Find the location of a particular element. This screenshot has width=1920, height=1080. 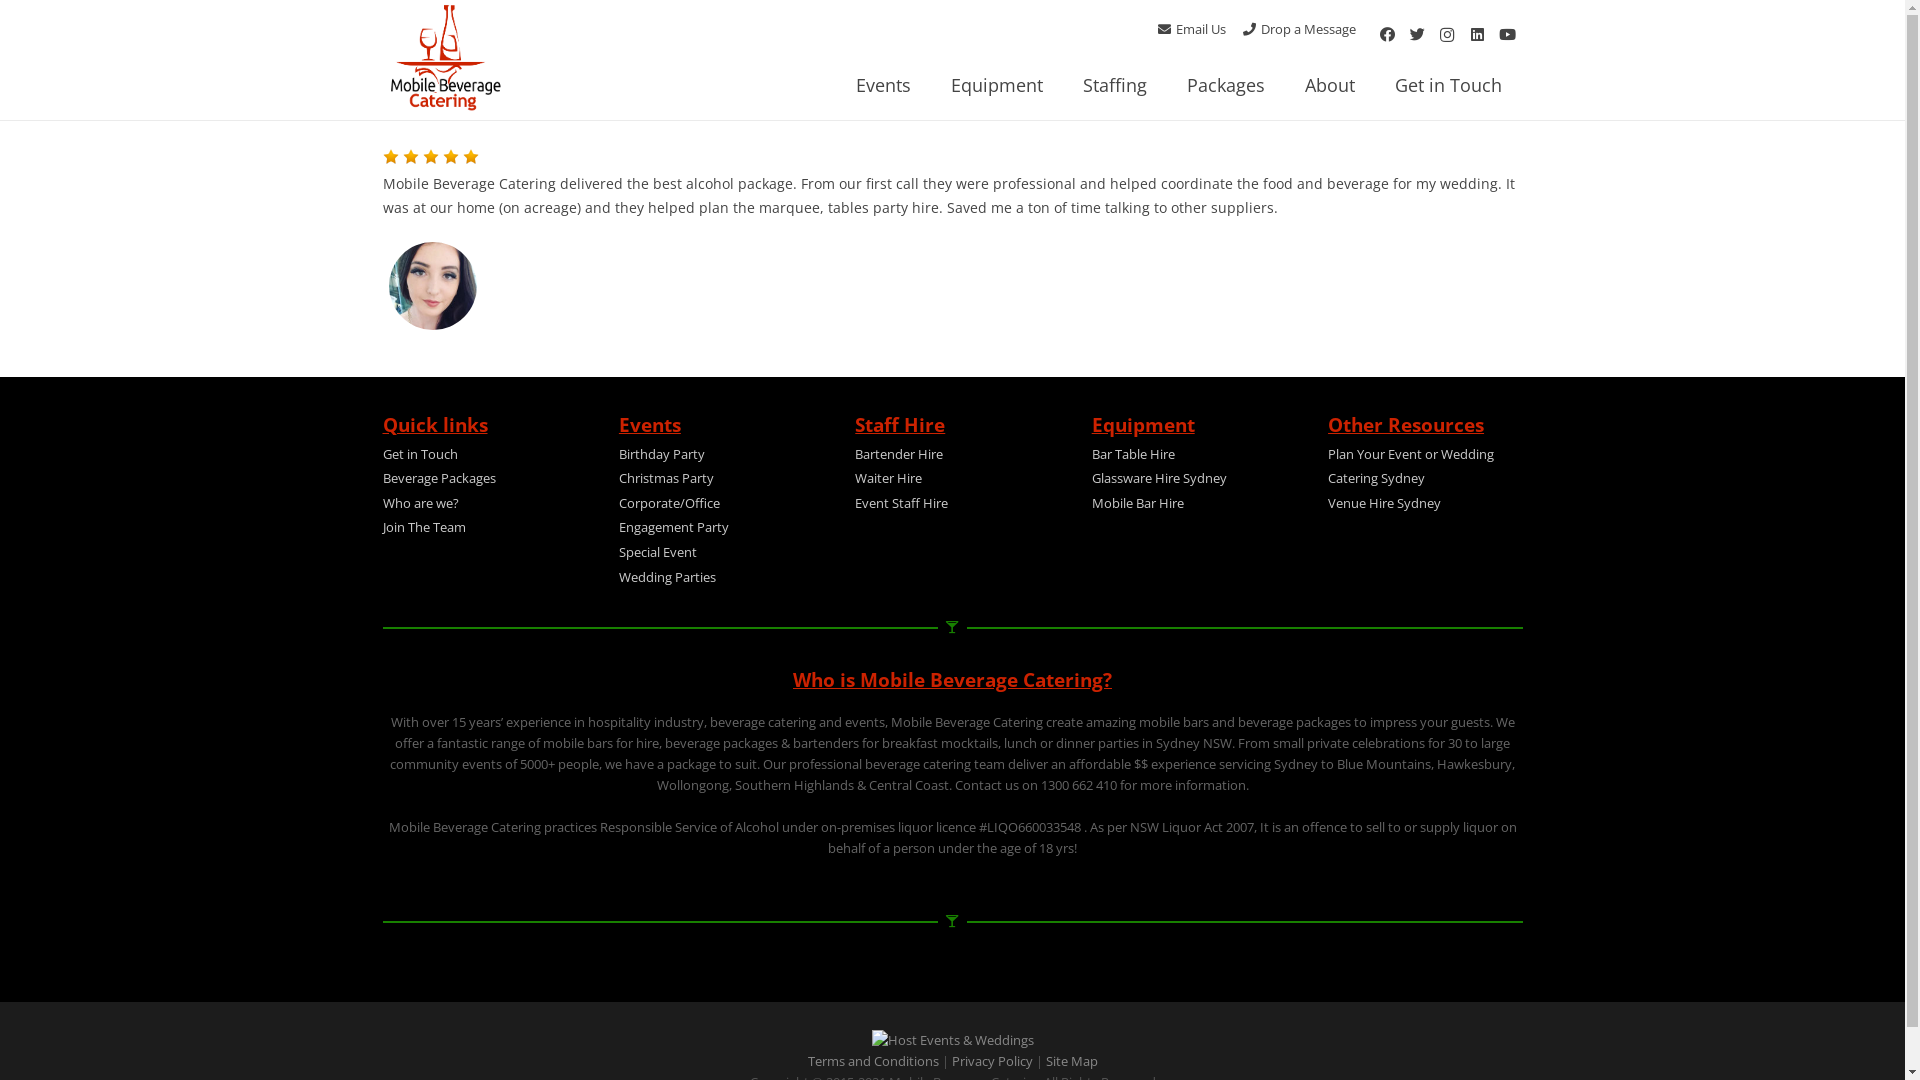

Staffing is located at coordinates (1115, 85).